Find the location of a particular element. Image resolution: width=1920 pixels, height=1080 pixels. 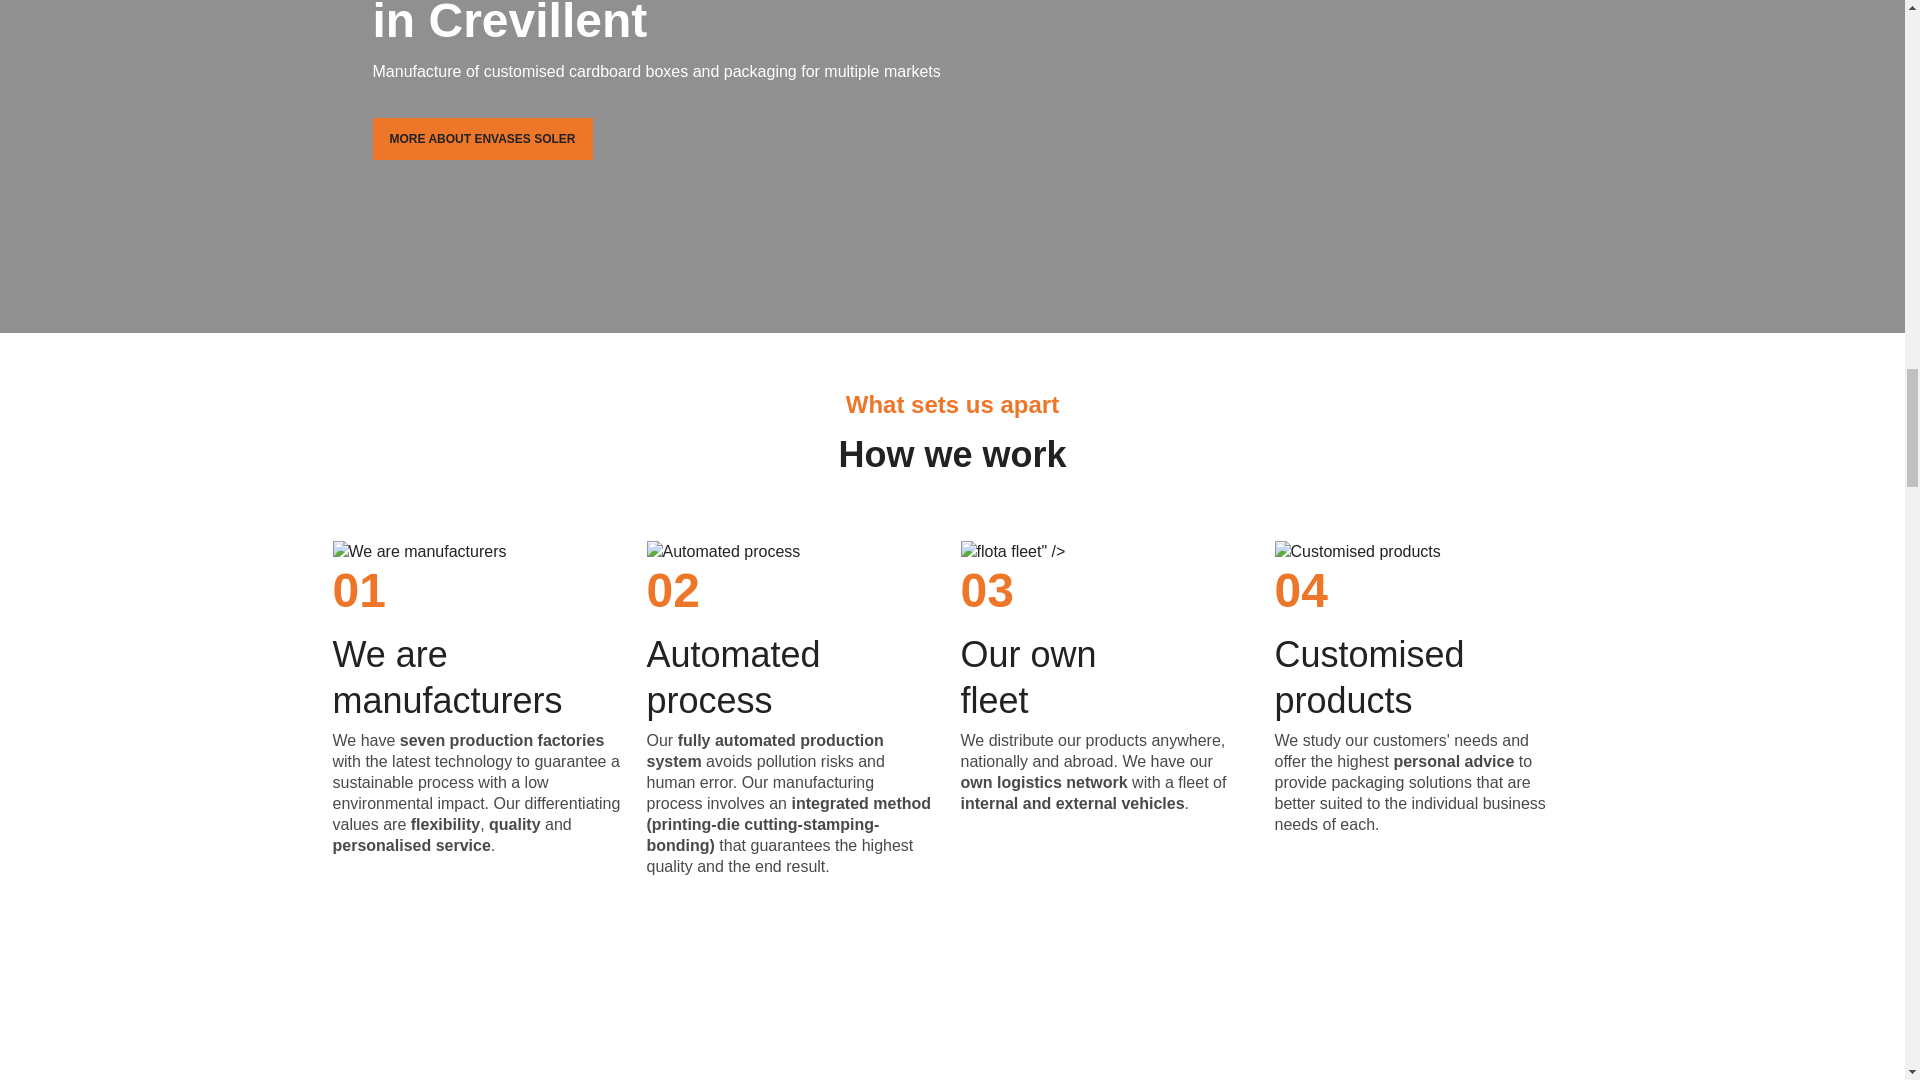

Main page 3 is located at coordinates (986, 552).